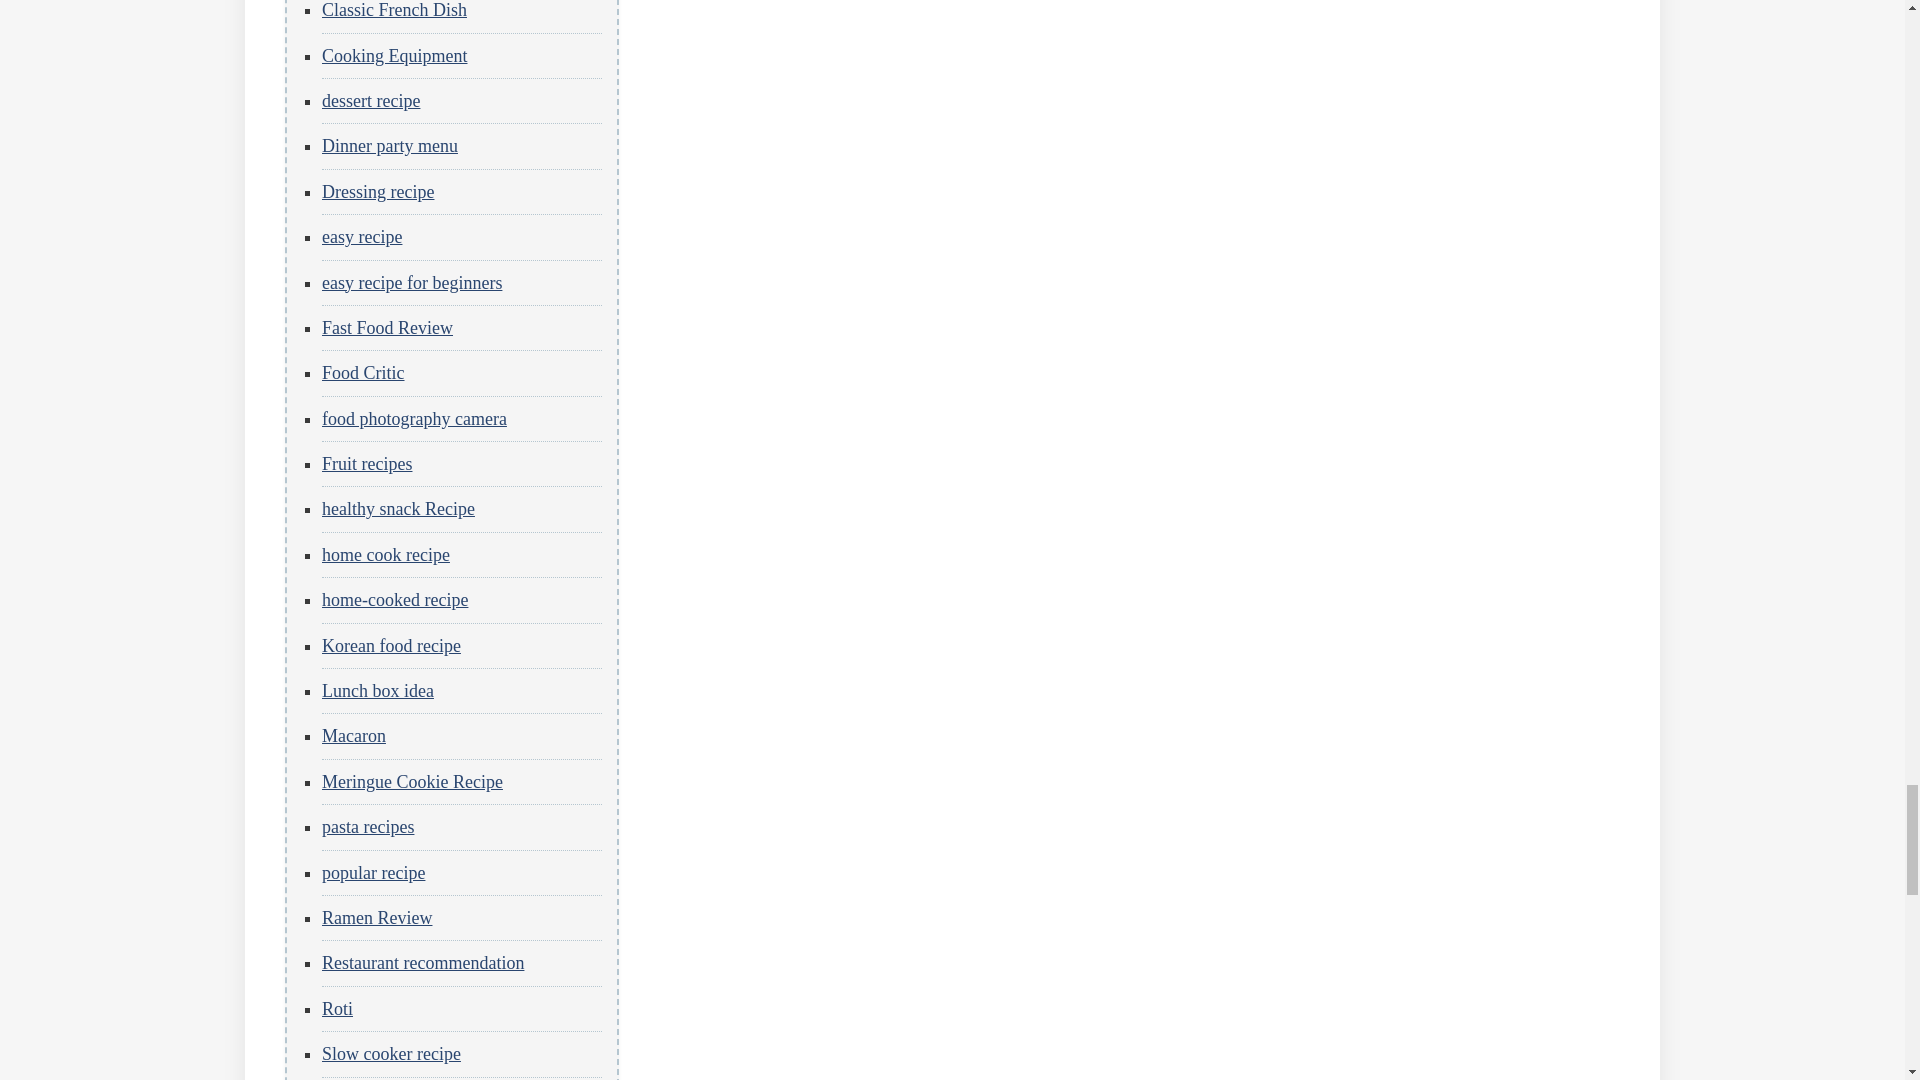  What do you see at coordinates (395, 56) in the screenshot?
I see `Cooking Equipment` at bounding box center [395, 56].